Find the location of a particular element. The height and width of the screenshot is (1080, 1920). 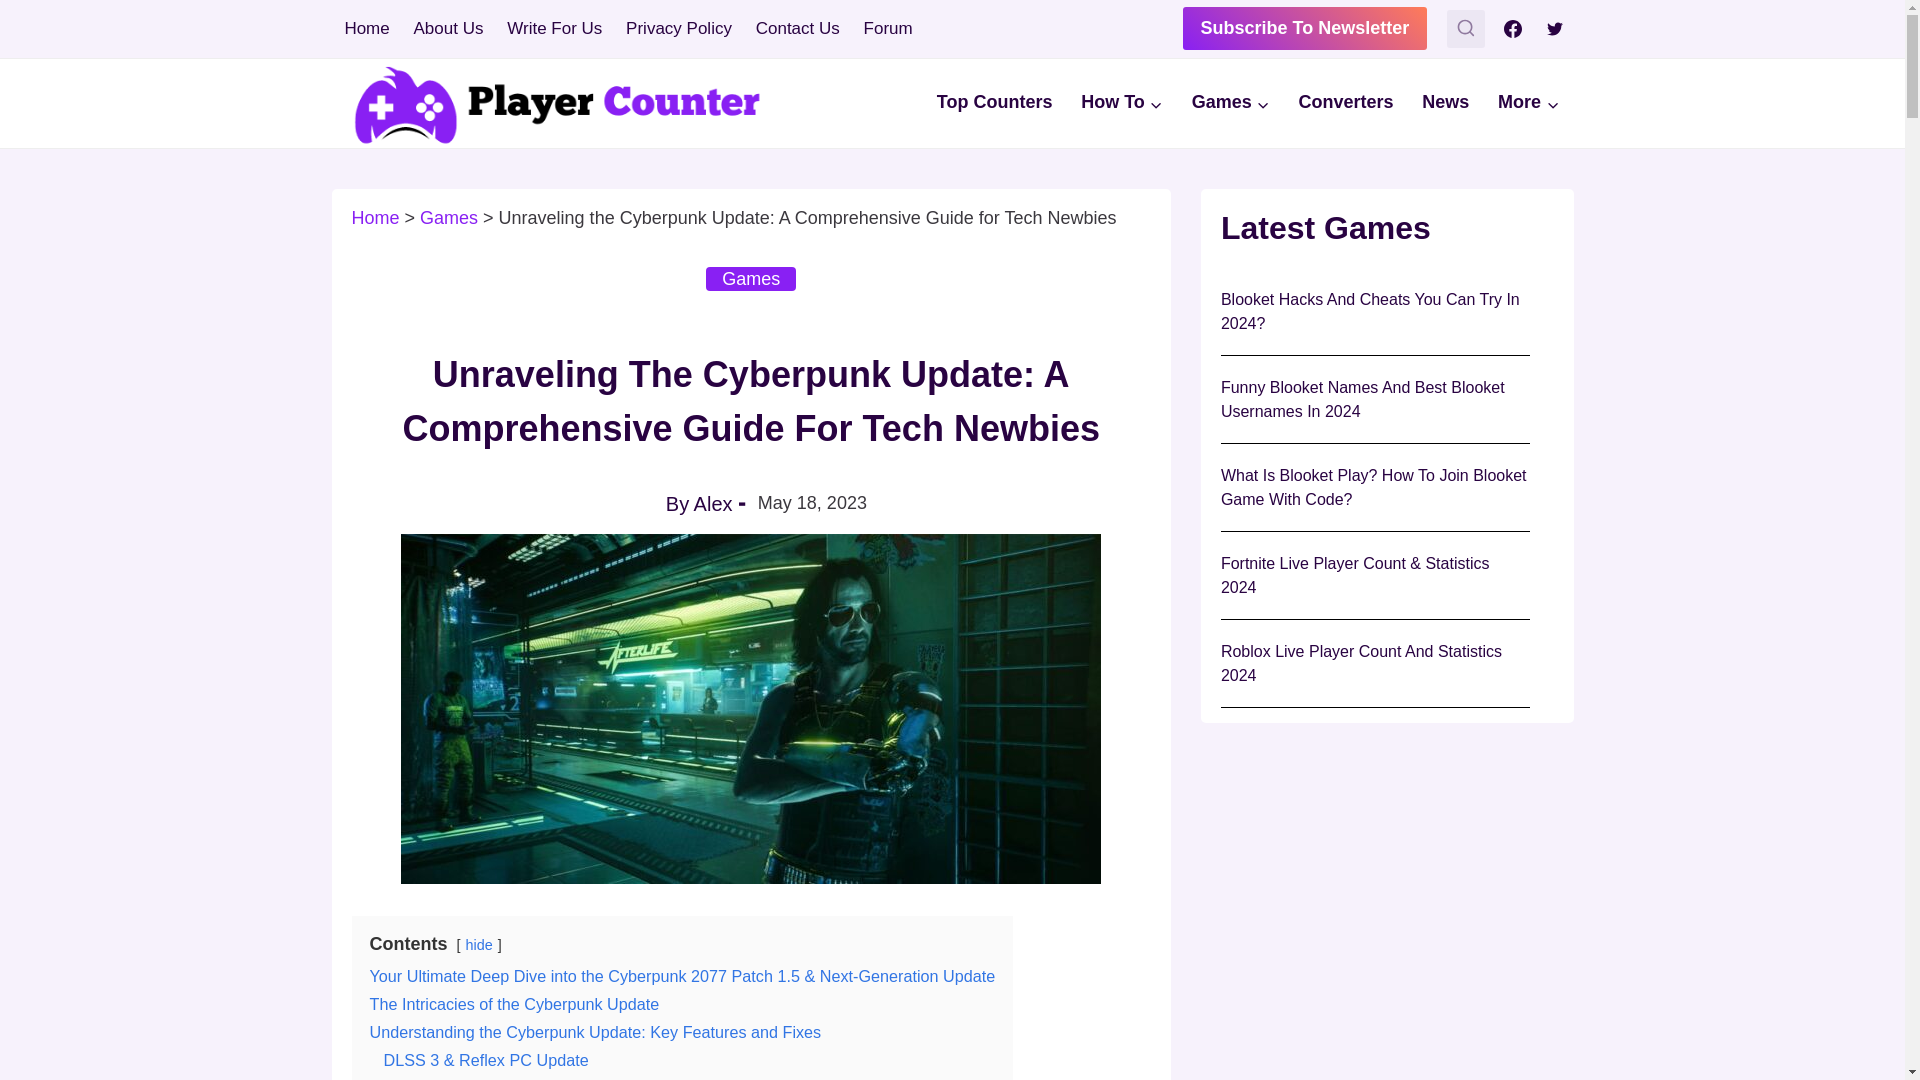

Subscribe To Newsletter is located at coordinates (1305, 28).